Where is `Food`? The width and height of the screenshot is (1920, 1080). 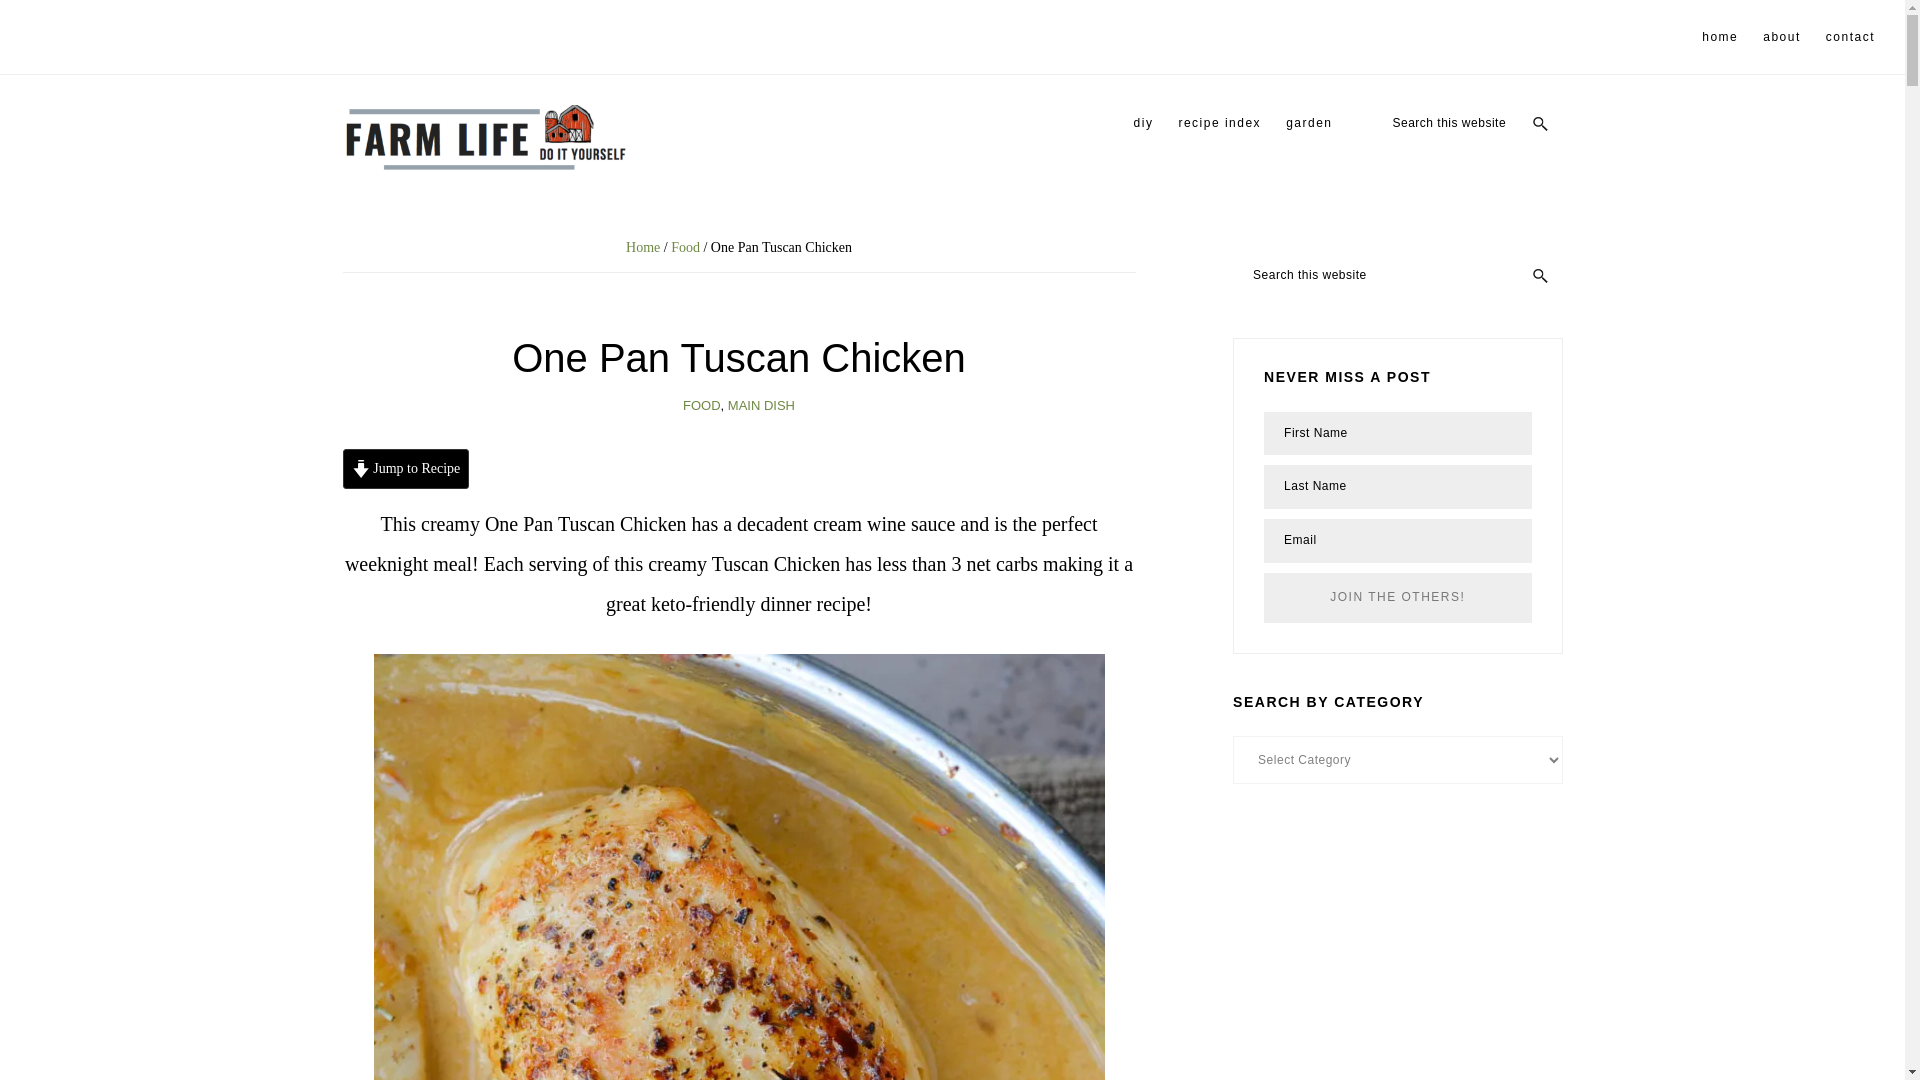
Food is located at coordinates (685, 246).